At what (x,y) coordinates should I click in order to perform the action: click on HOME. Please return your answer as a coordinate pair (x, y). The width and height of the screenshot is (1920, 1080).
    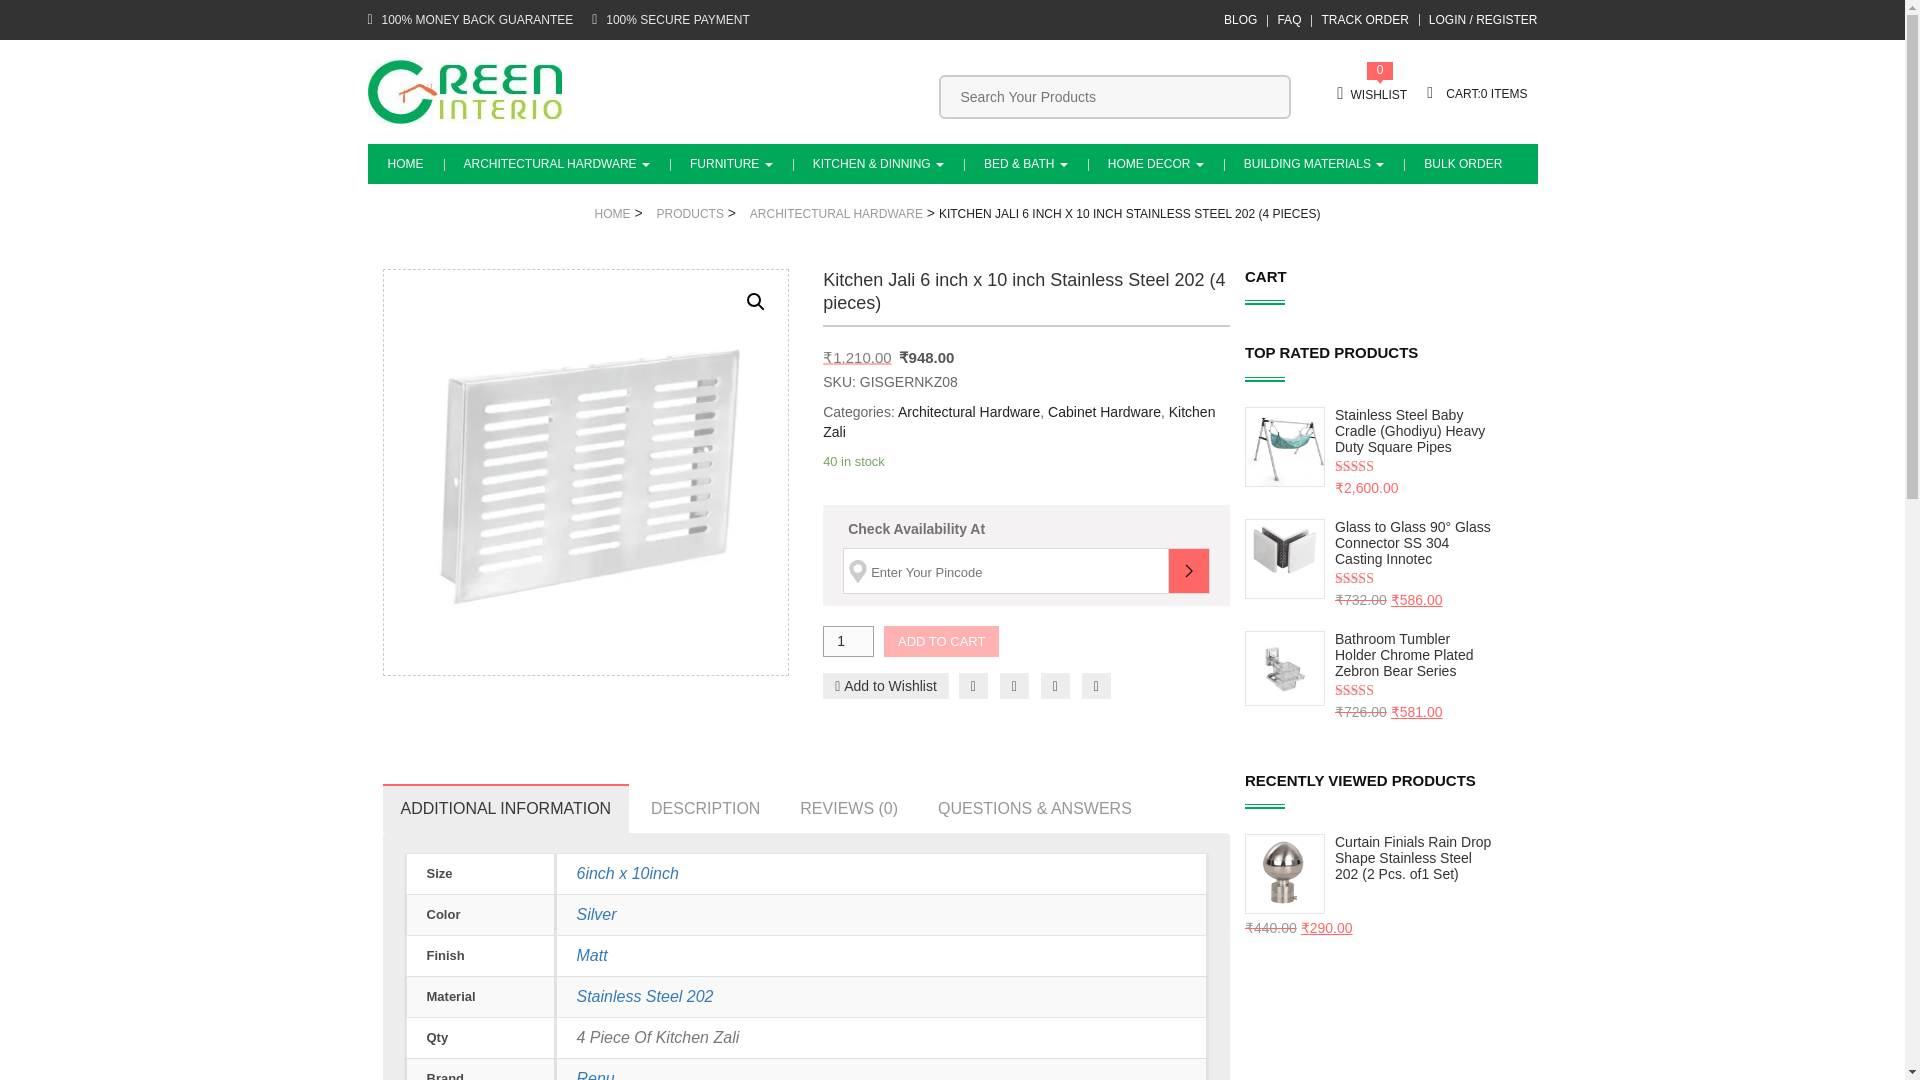
    Looking at the image, I should click on (406, 163).